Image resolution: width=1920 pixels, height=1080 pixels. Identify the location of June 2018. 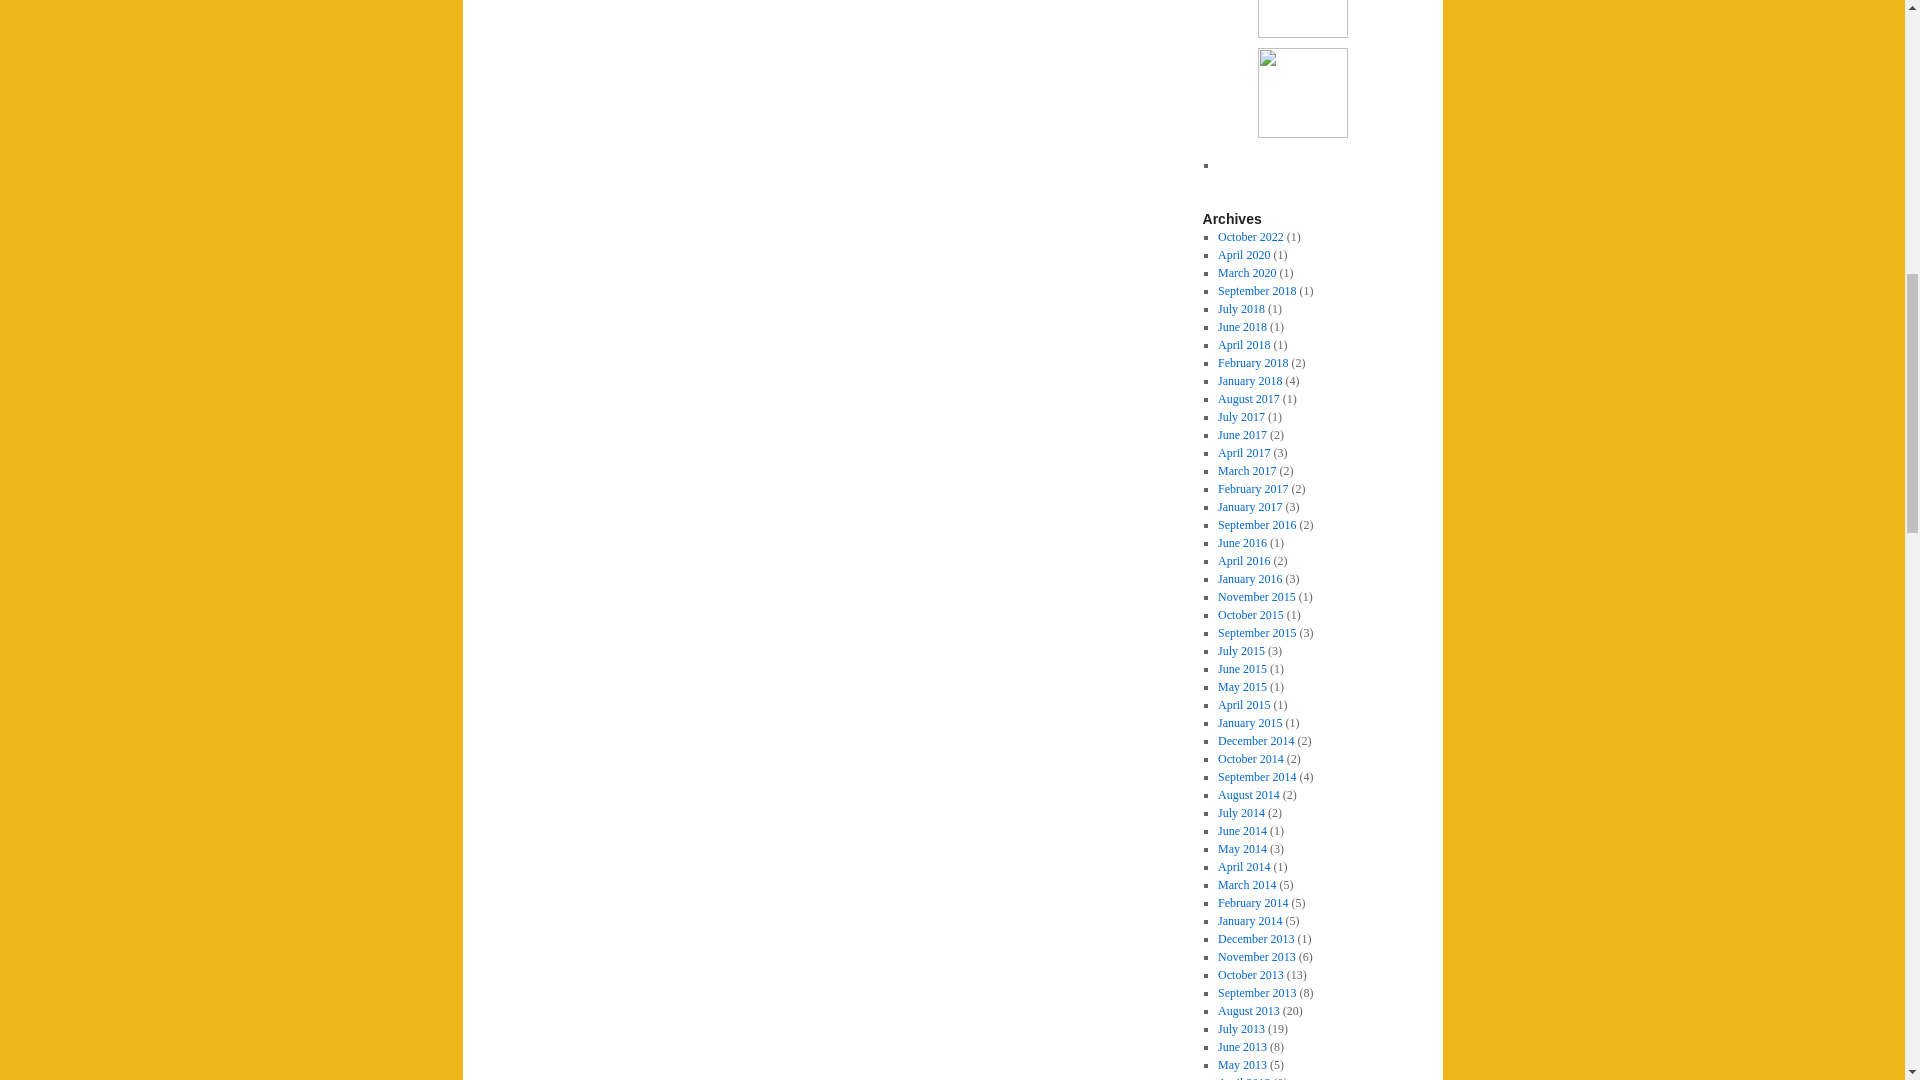
(1242, 326).